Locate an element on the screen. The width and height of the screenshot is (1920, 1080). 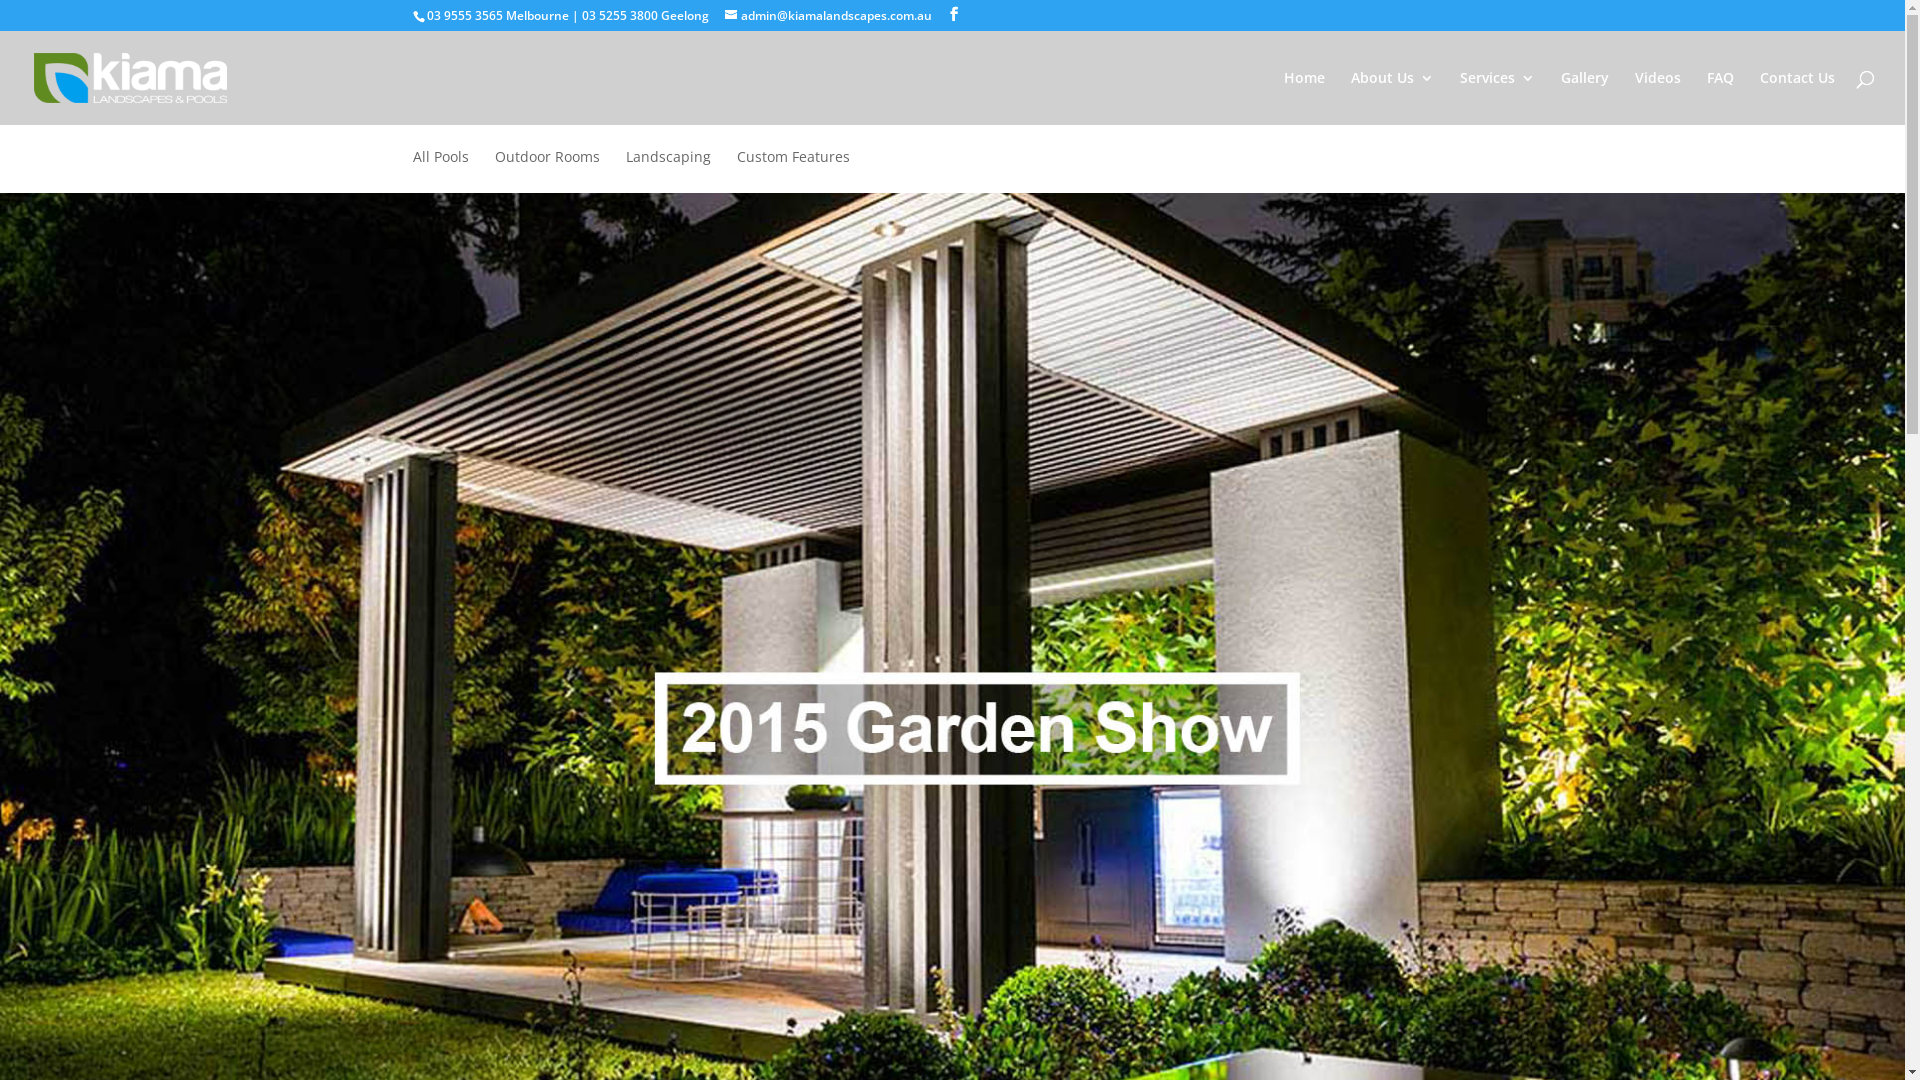
Contact Us is located at coordinates (1798, 98).